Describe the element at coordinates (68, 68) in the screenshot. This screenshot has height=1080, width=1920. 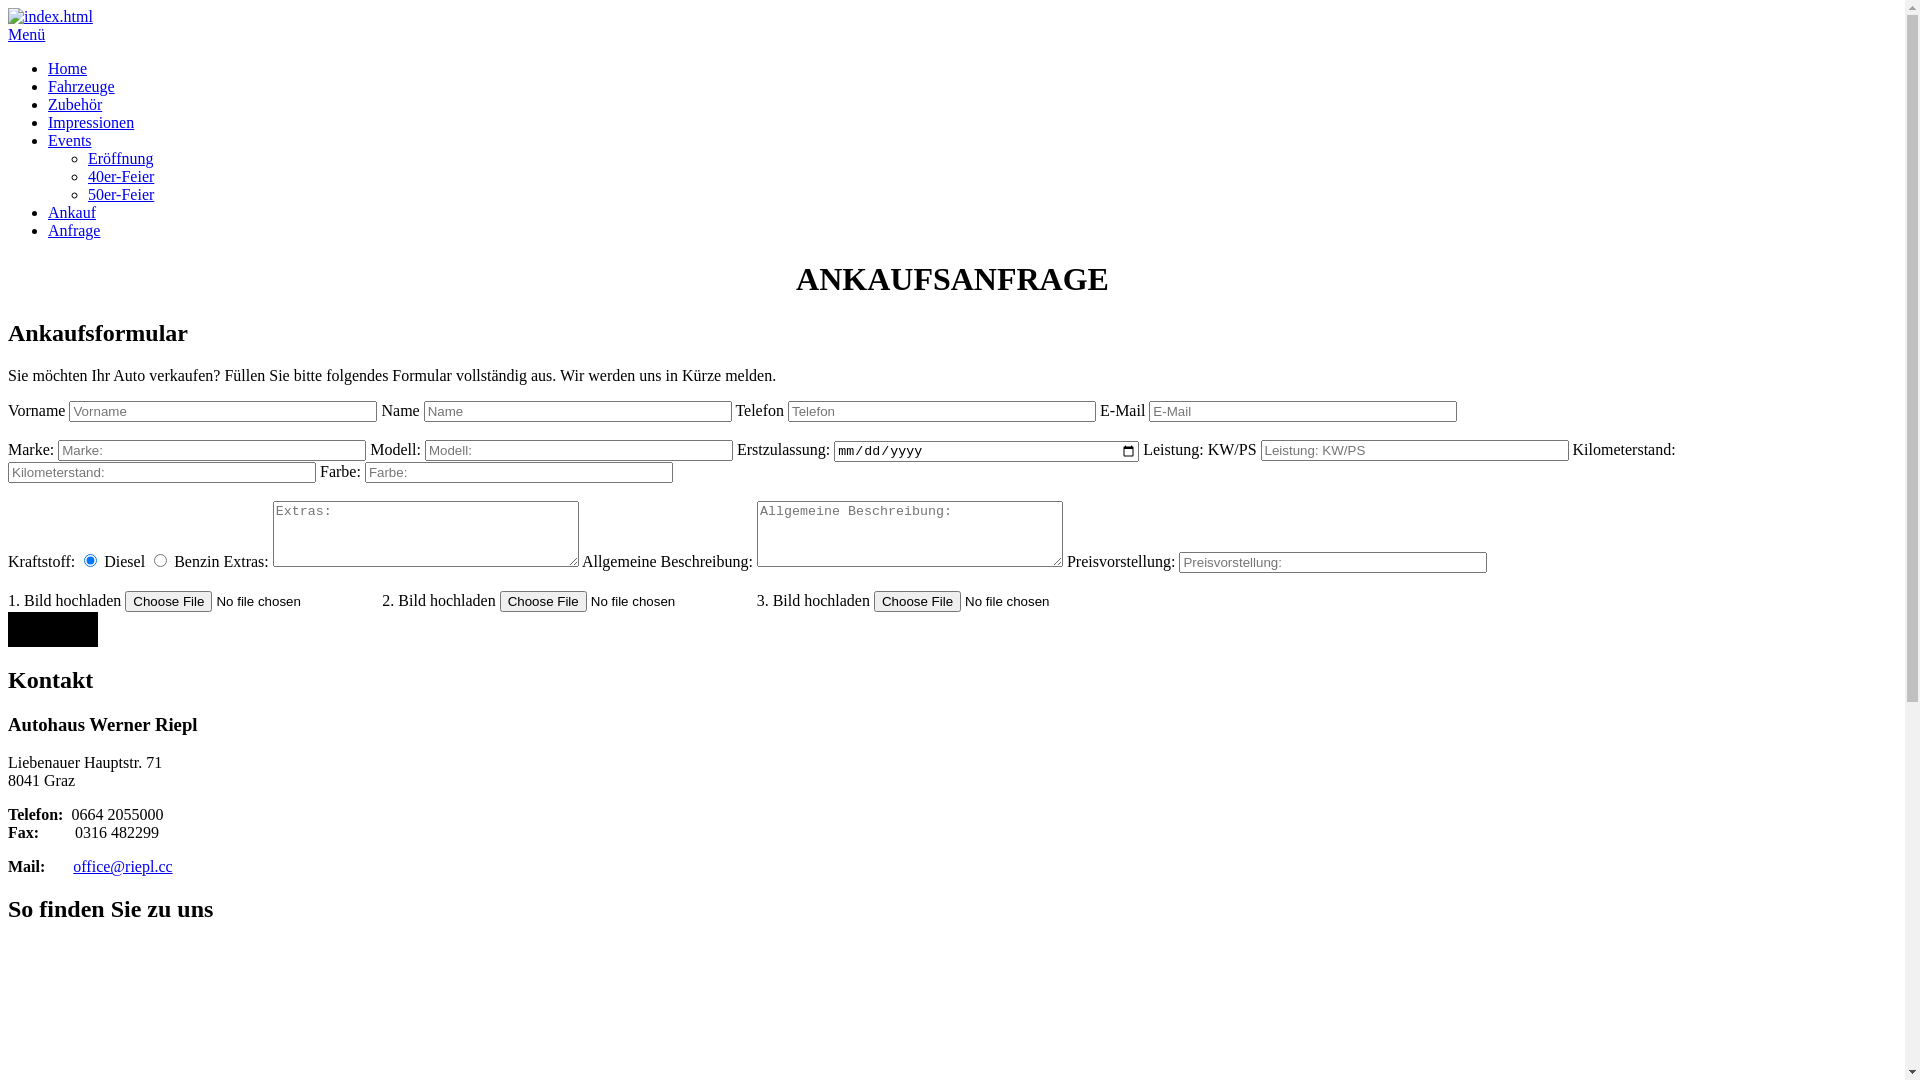
I see `Home` at that location.